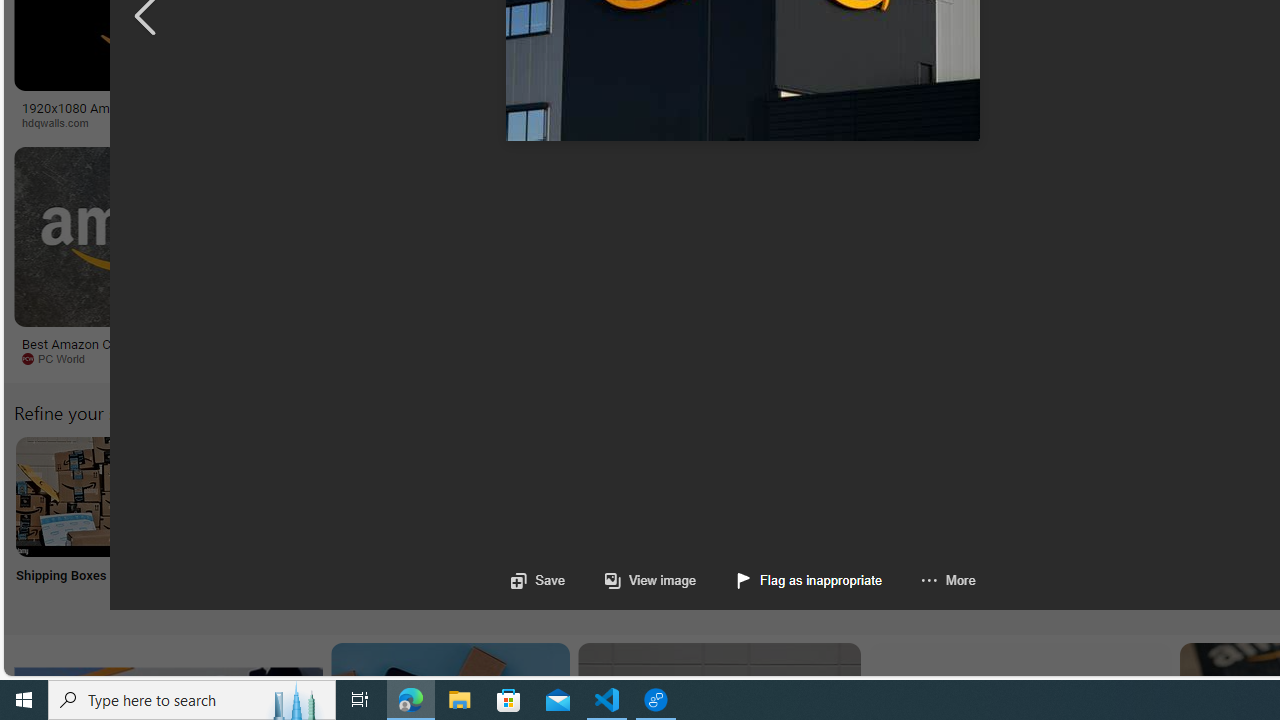  What do you see at coordinates (419, 359) in the screenshot?
I see `The Verge` at bounding box center [419, 359].